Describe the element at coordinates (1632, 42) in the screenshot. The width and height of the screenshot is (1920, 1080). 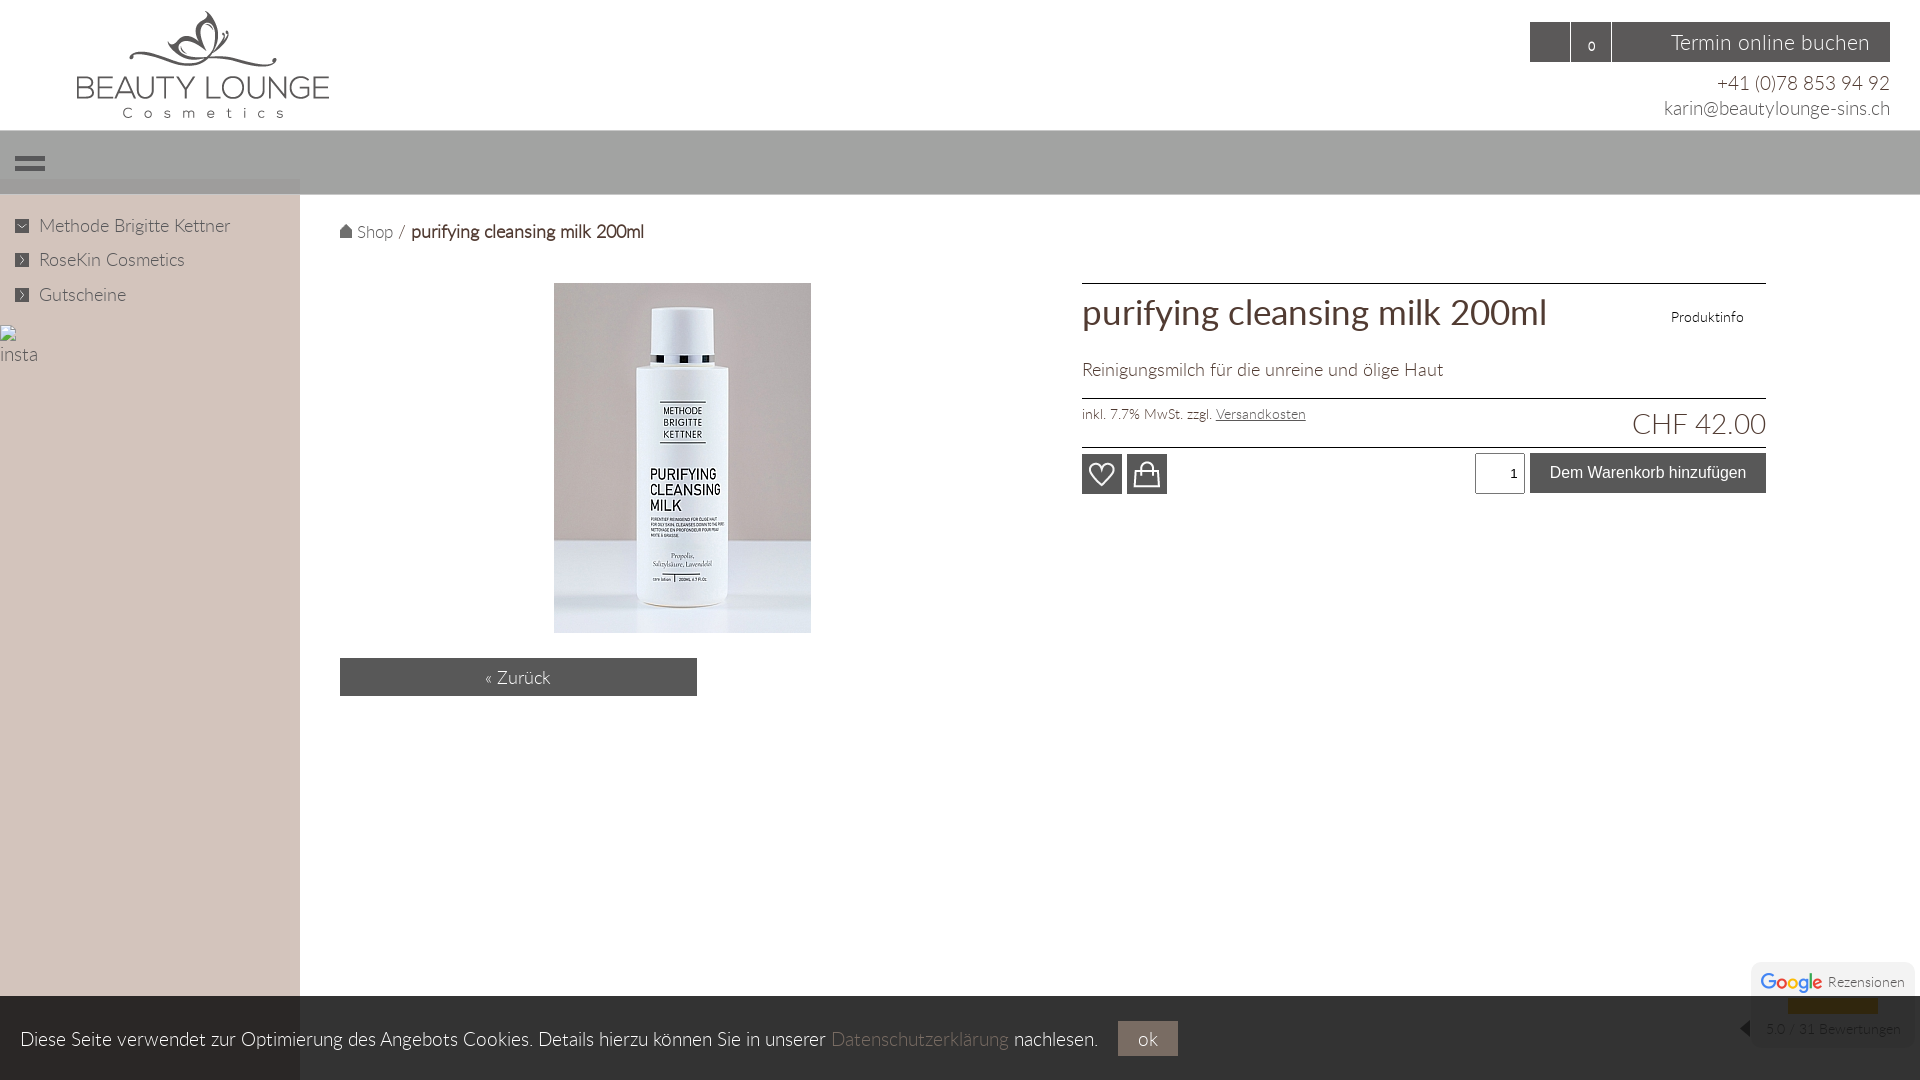
I see `Benutzerkonto` at that location.